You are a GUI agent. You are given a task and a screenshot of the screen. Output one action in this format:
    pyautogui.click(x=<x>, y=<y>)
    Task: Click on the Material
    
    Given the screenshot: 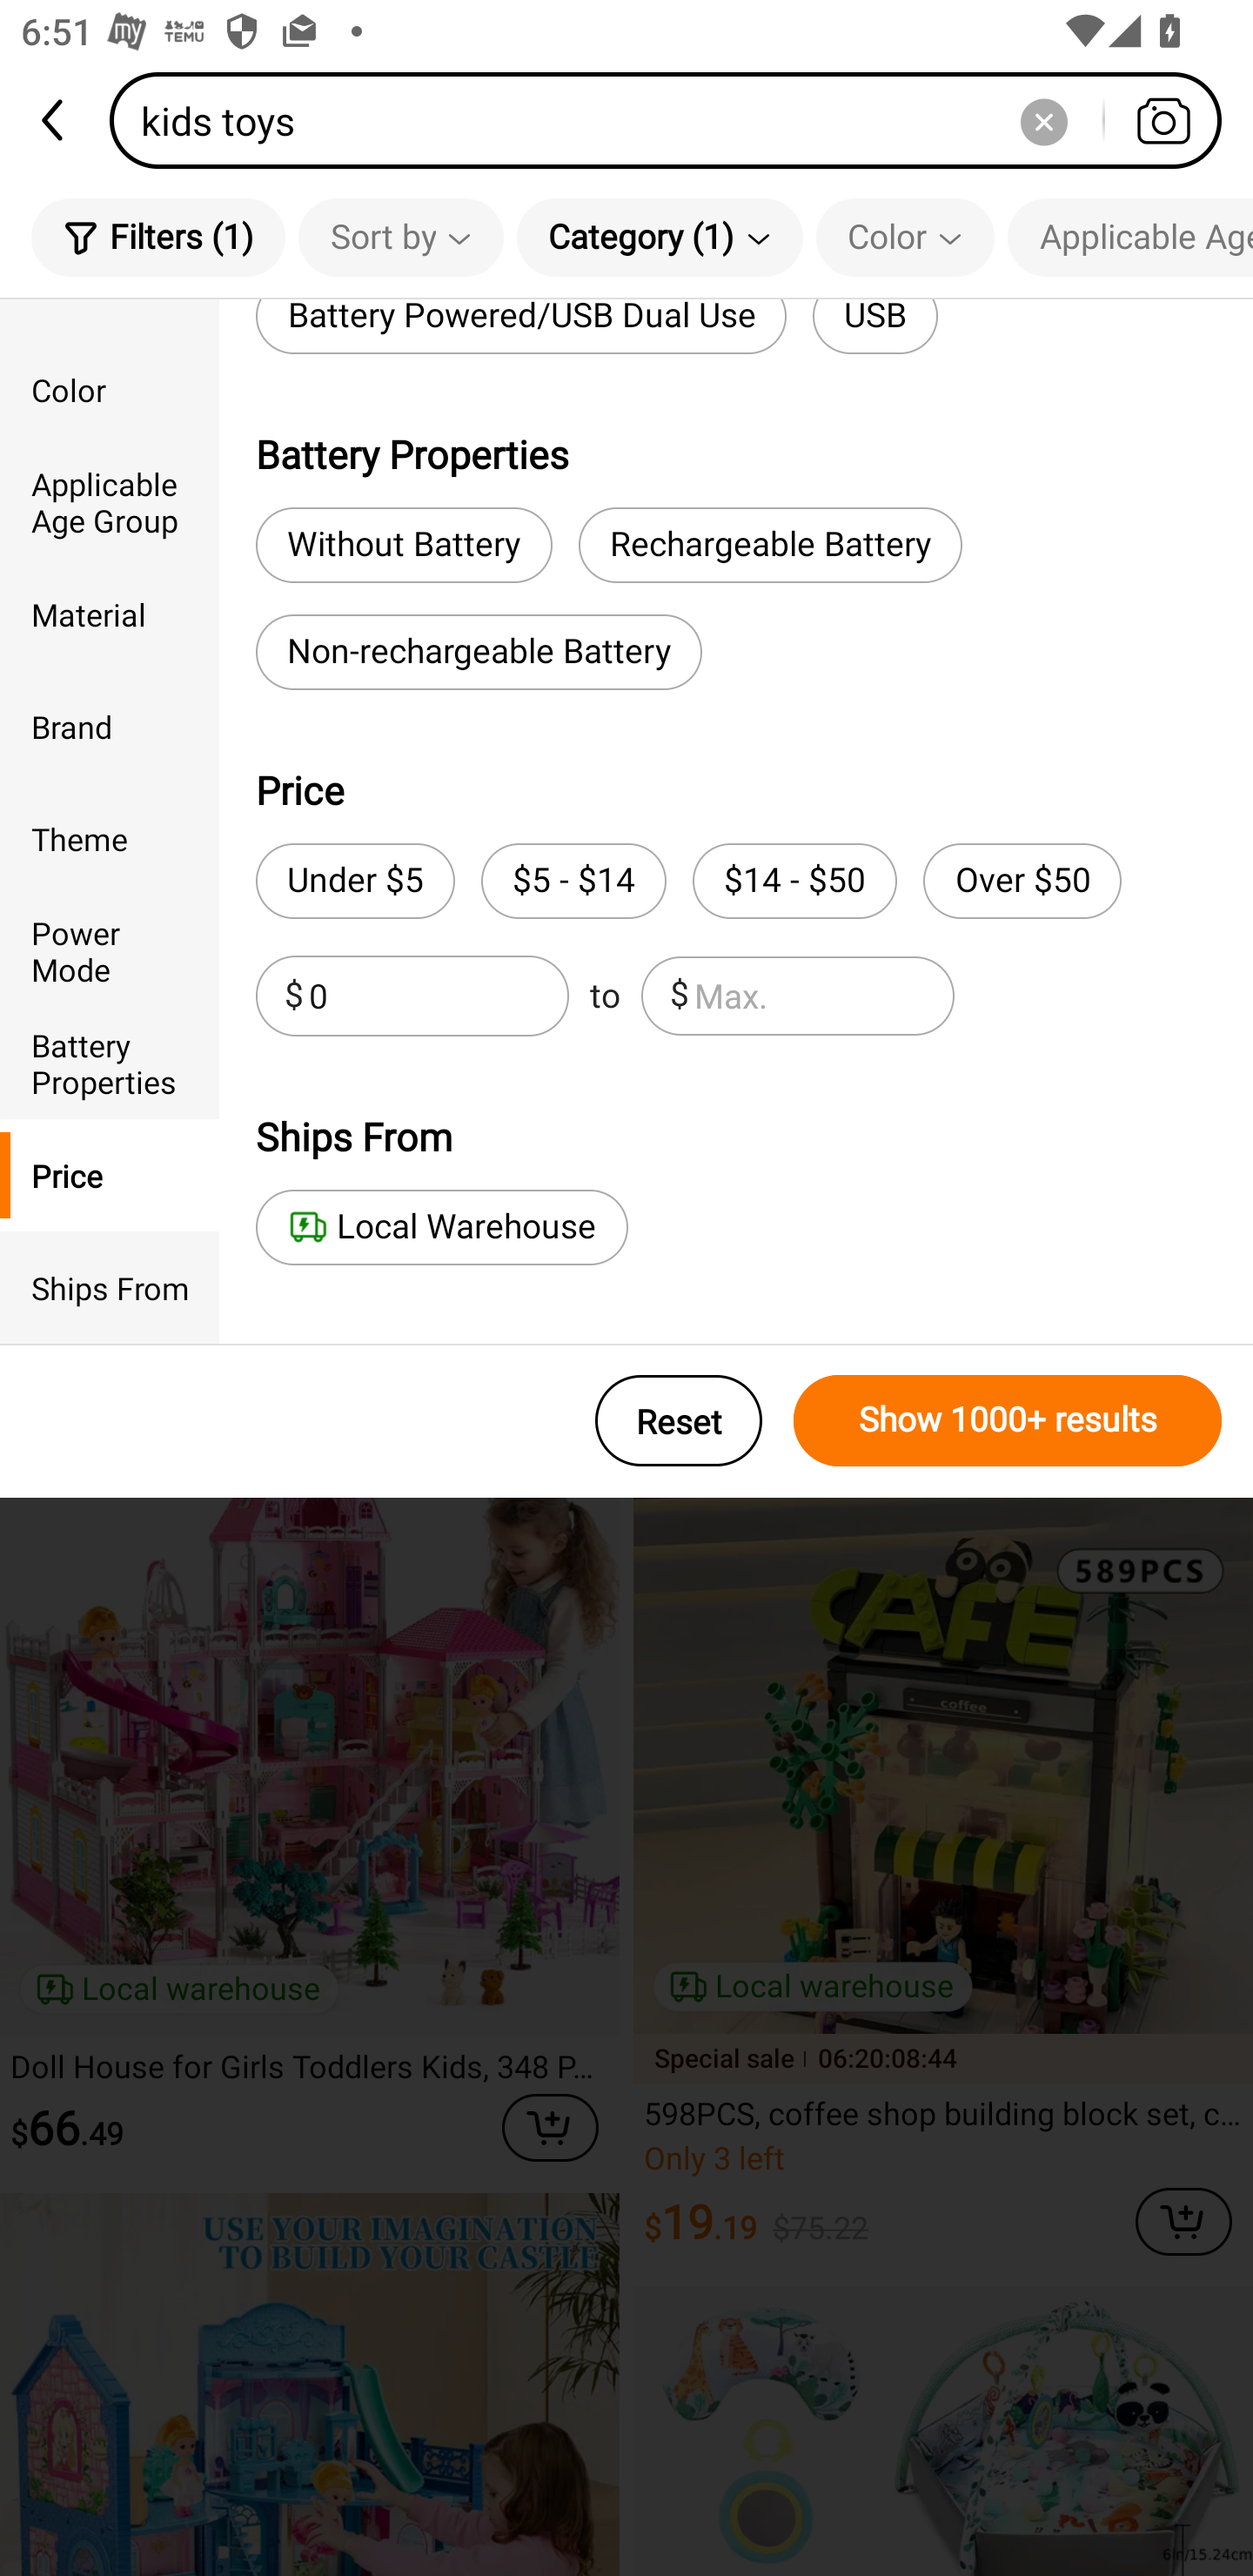 What is the action you would take?
    pyautogui.click(x=110, y=614)
    